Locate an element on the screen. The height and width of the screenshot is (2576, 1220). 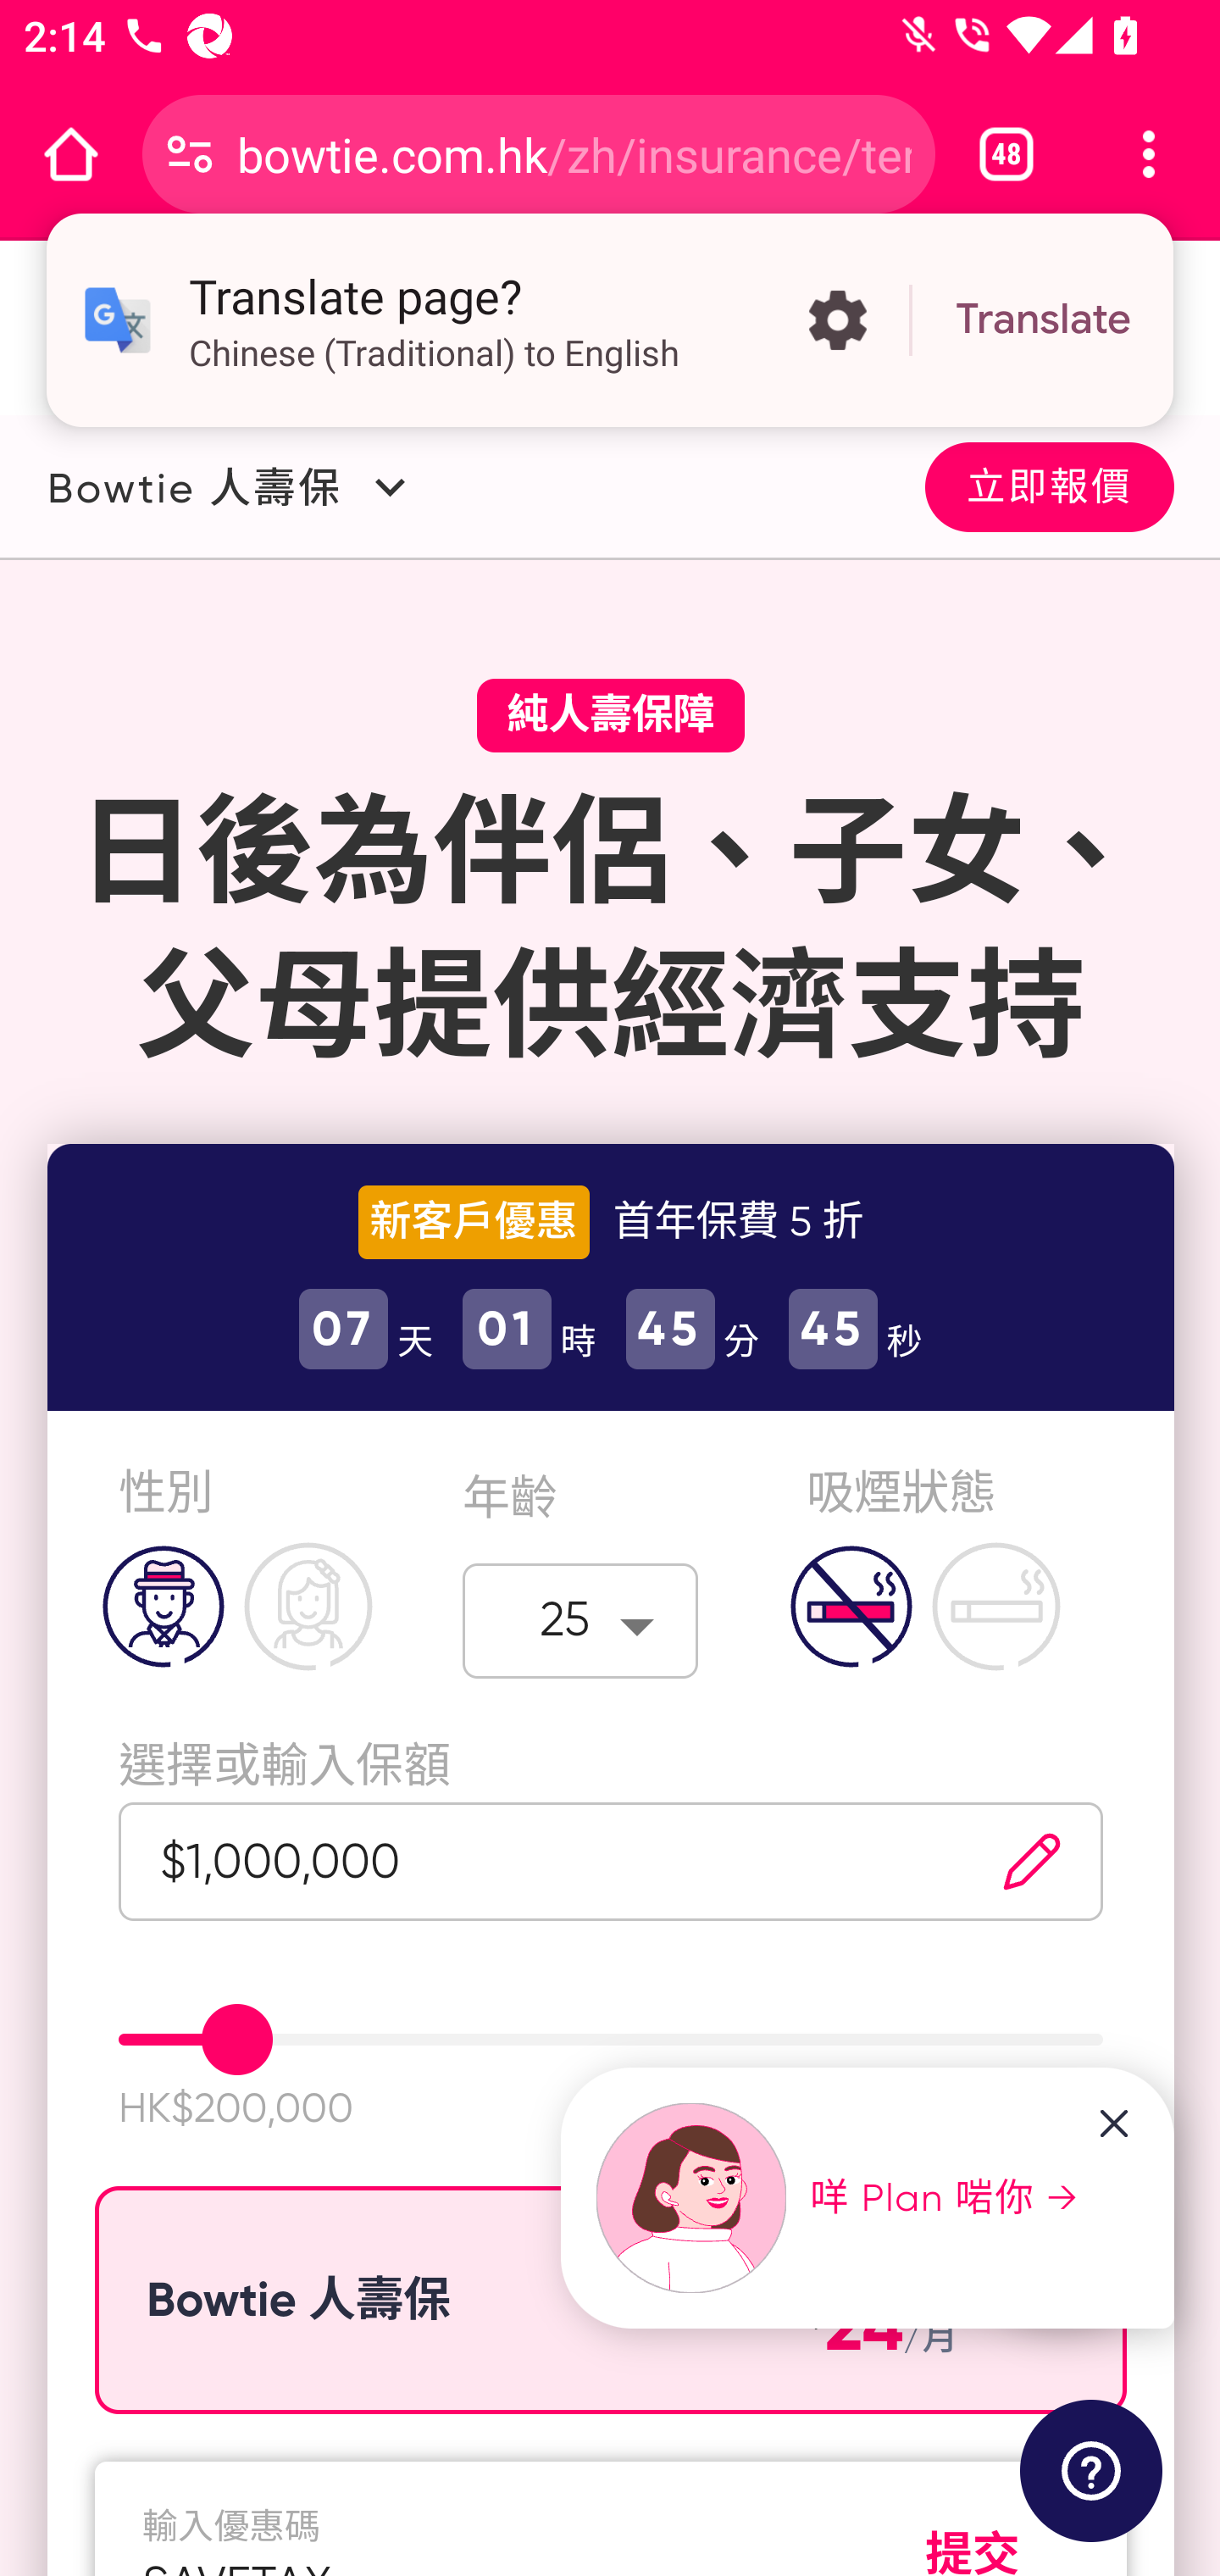
25 is located at coordinates (581, 1620).